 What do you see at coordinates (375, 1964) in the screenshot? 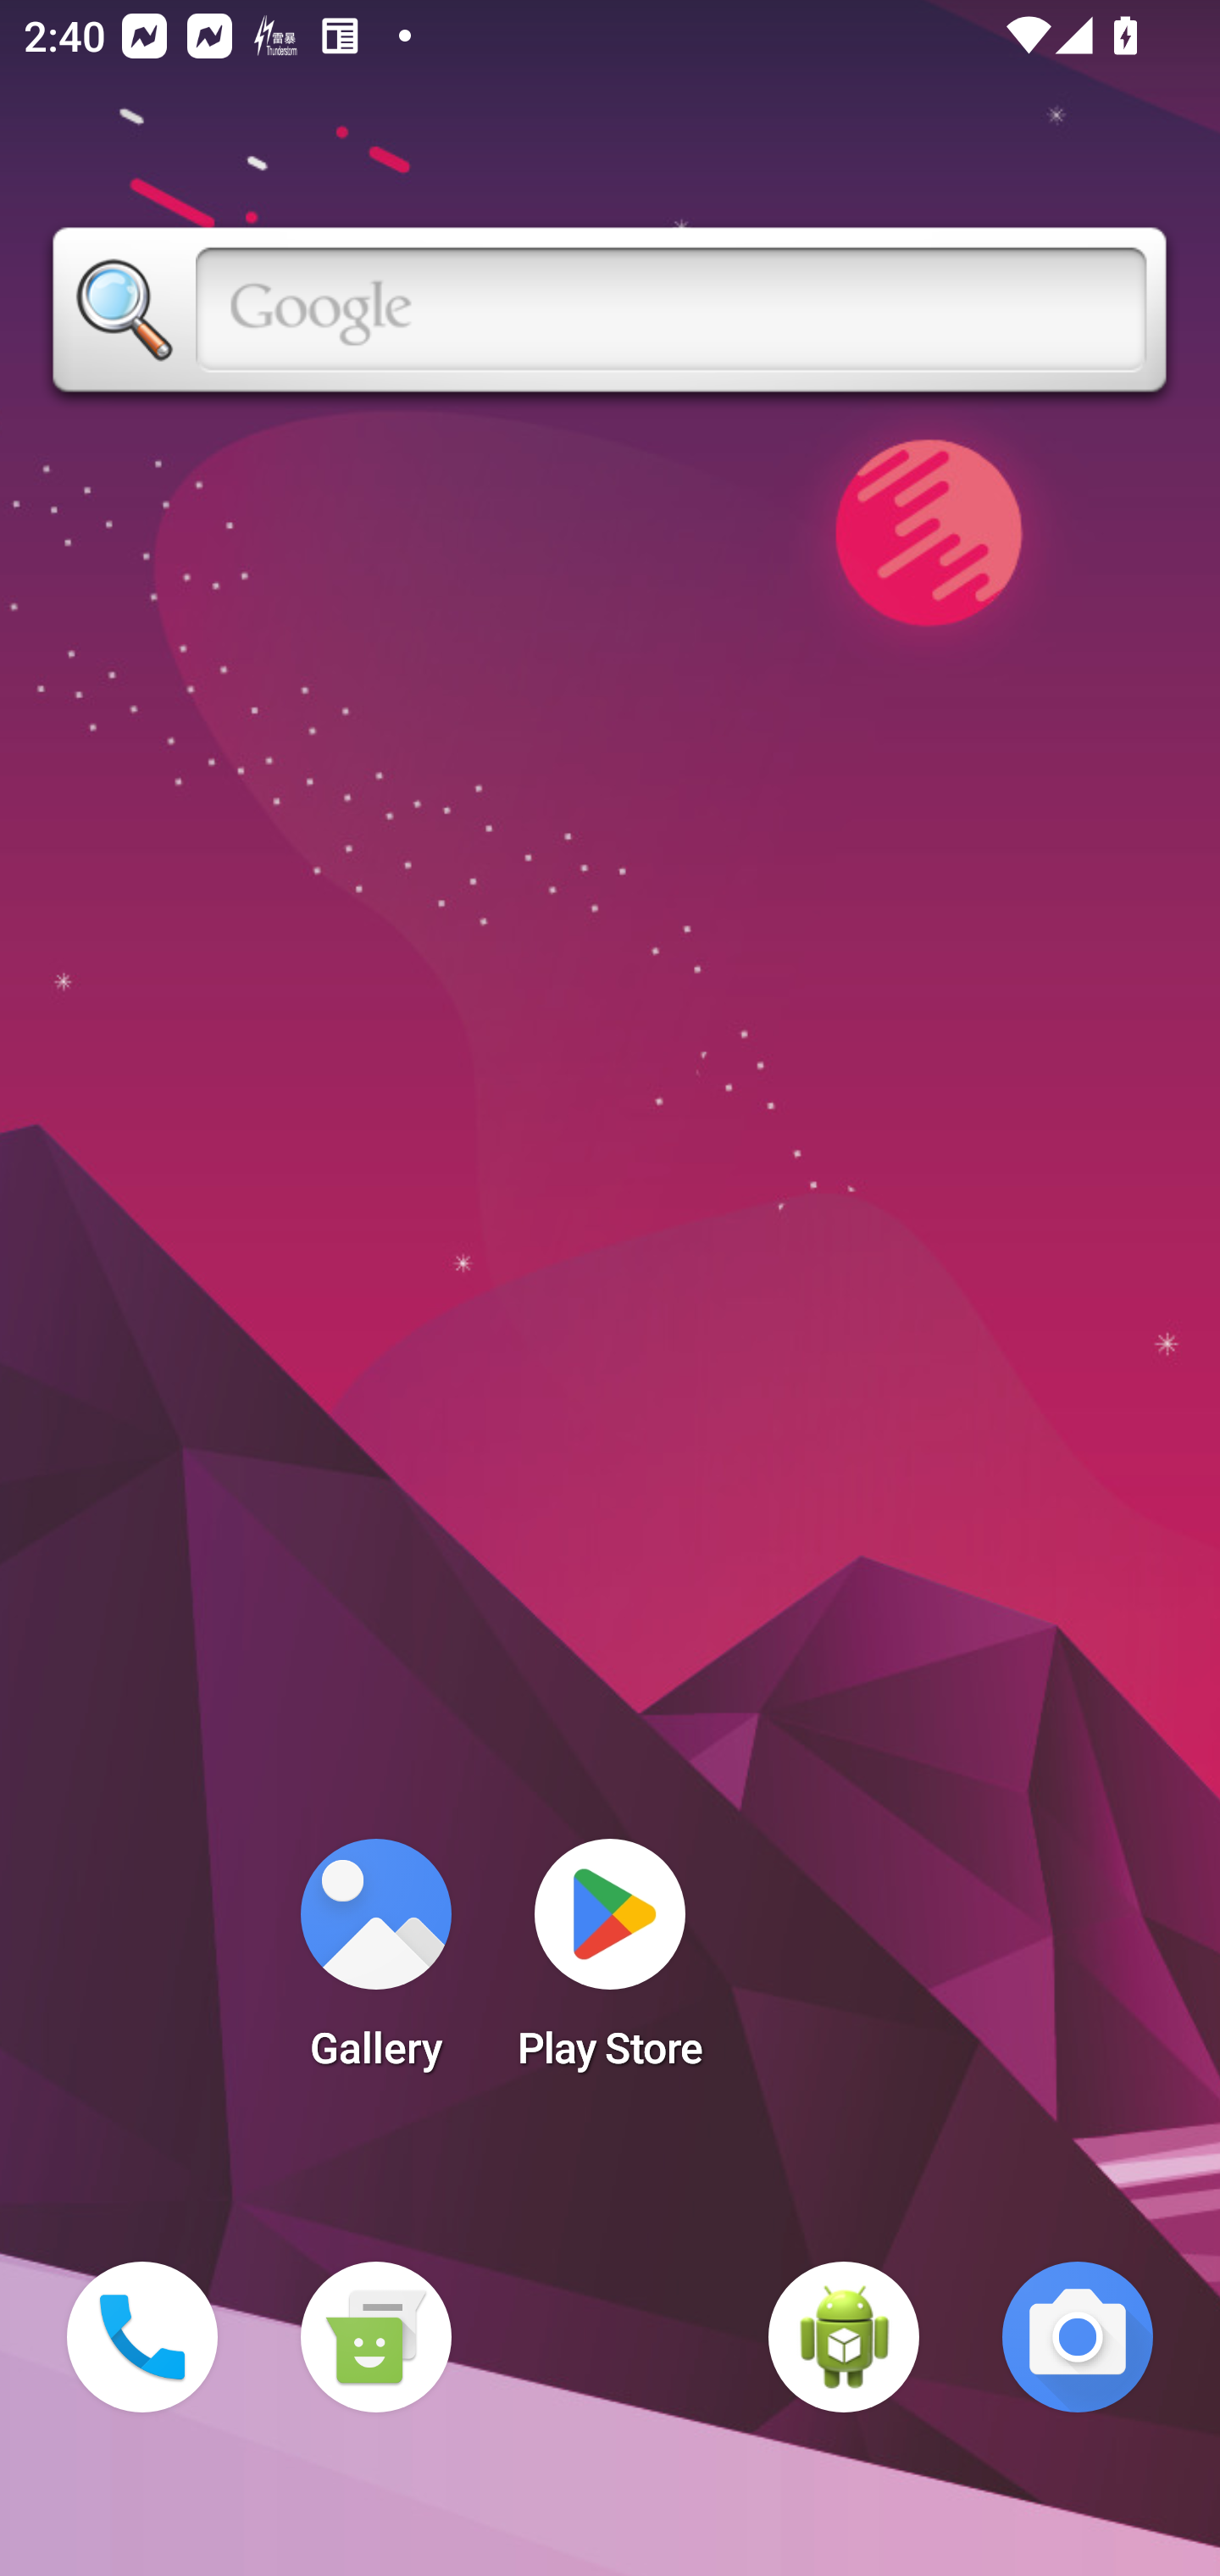
I see `Gallery` at bounding box center [375, 1964].